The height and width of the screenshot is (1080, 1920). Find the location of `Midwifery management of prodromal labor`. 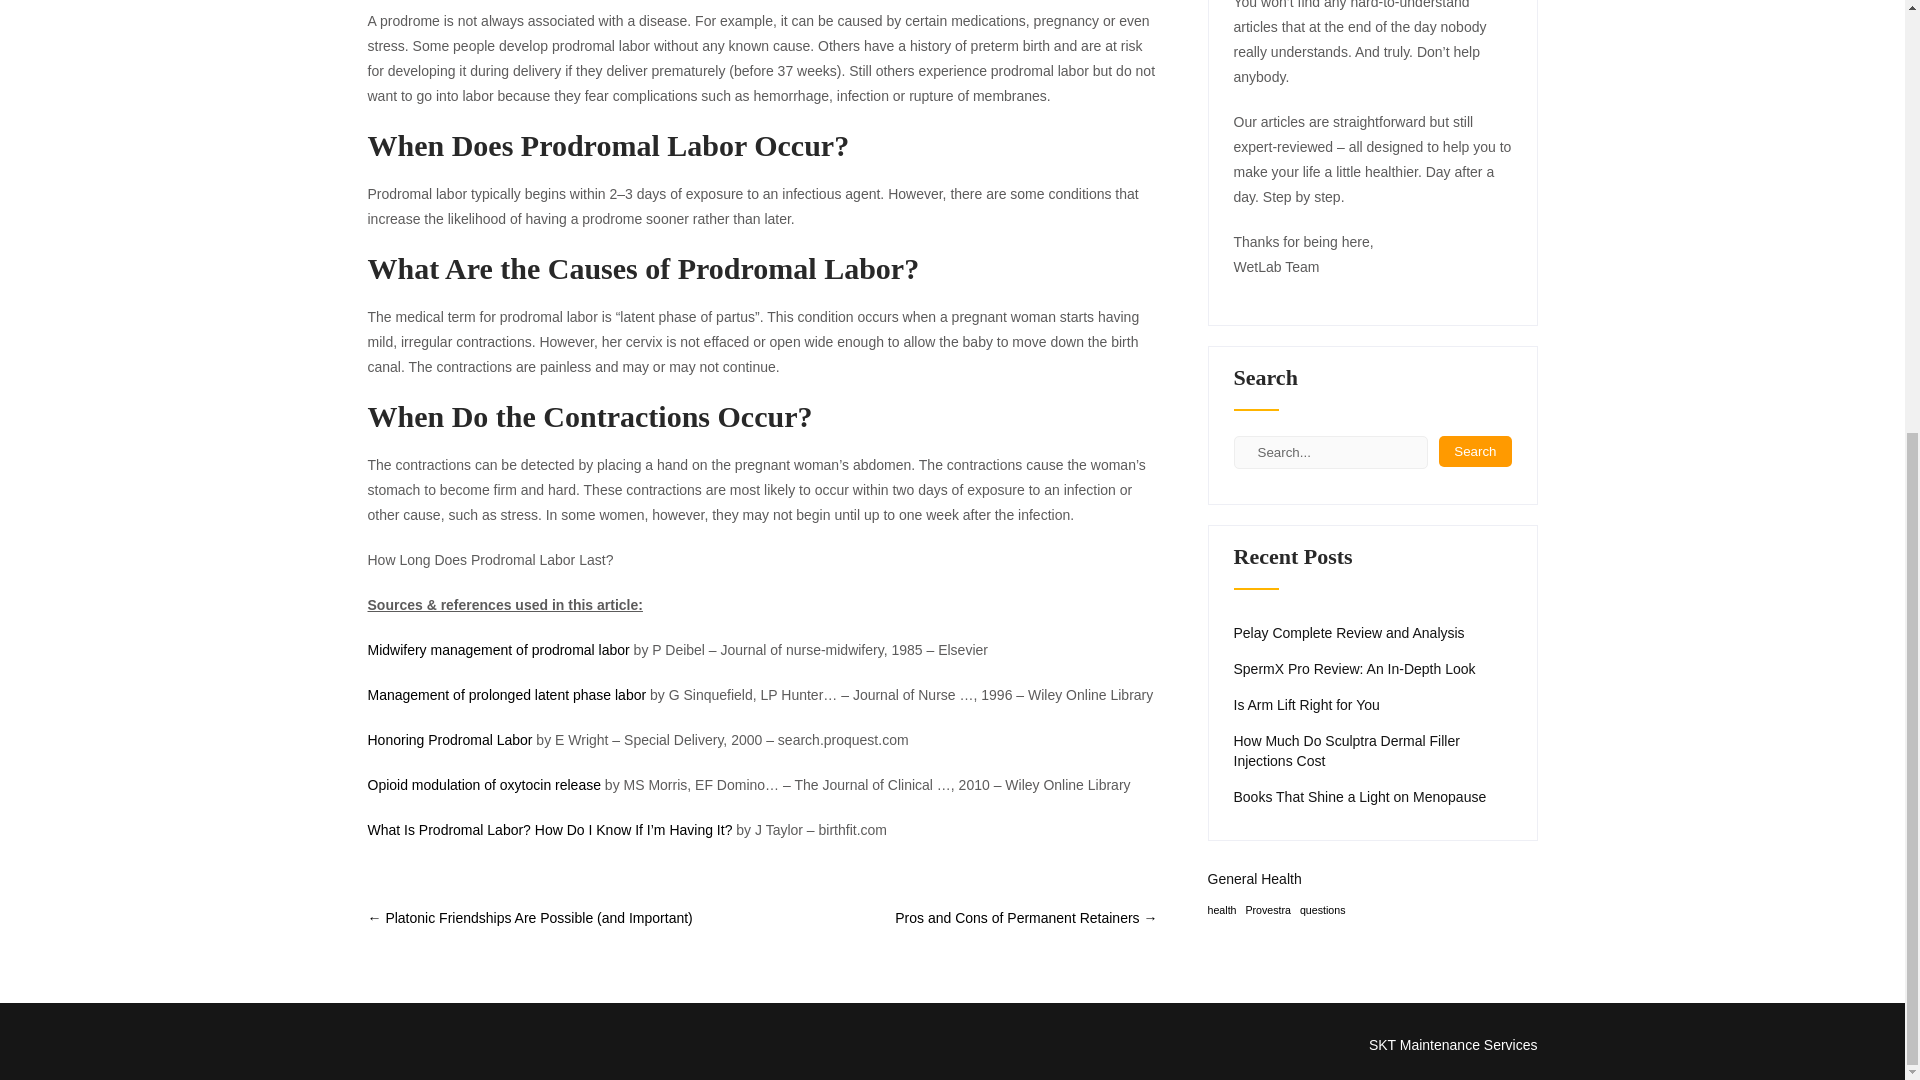

Midwifery management of prodromal labor is located at coordinates (498, 649).